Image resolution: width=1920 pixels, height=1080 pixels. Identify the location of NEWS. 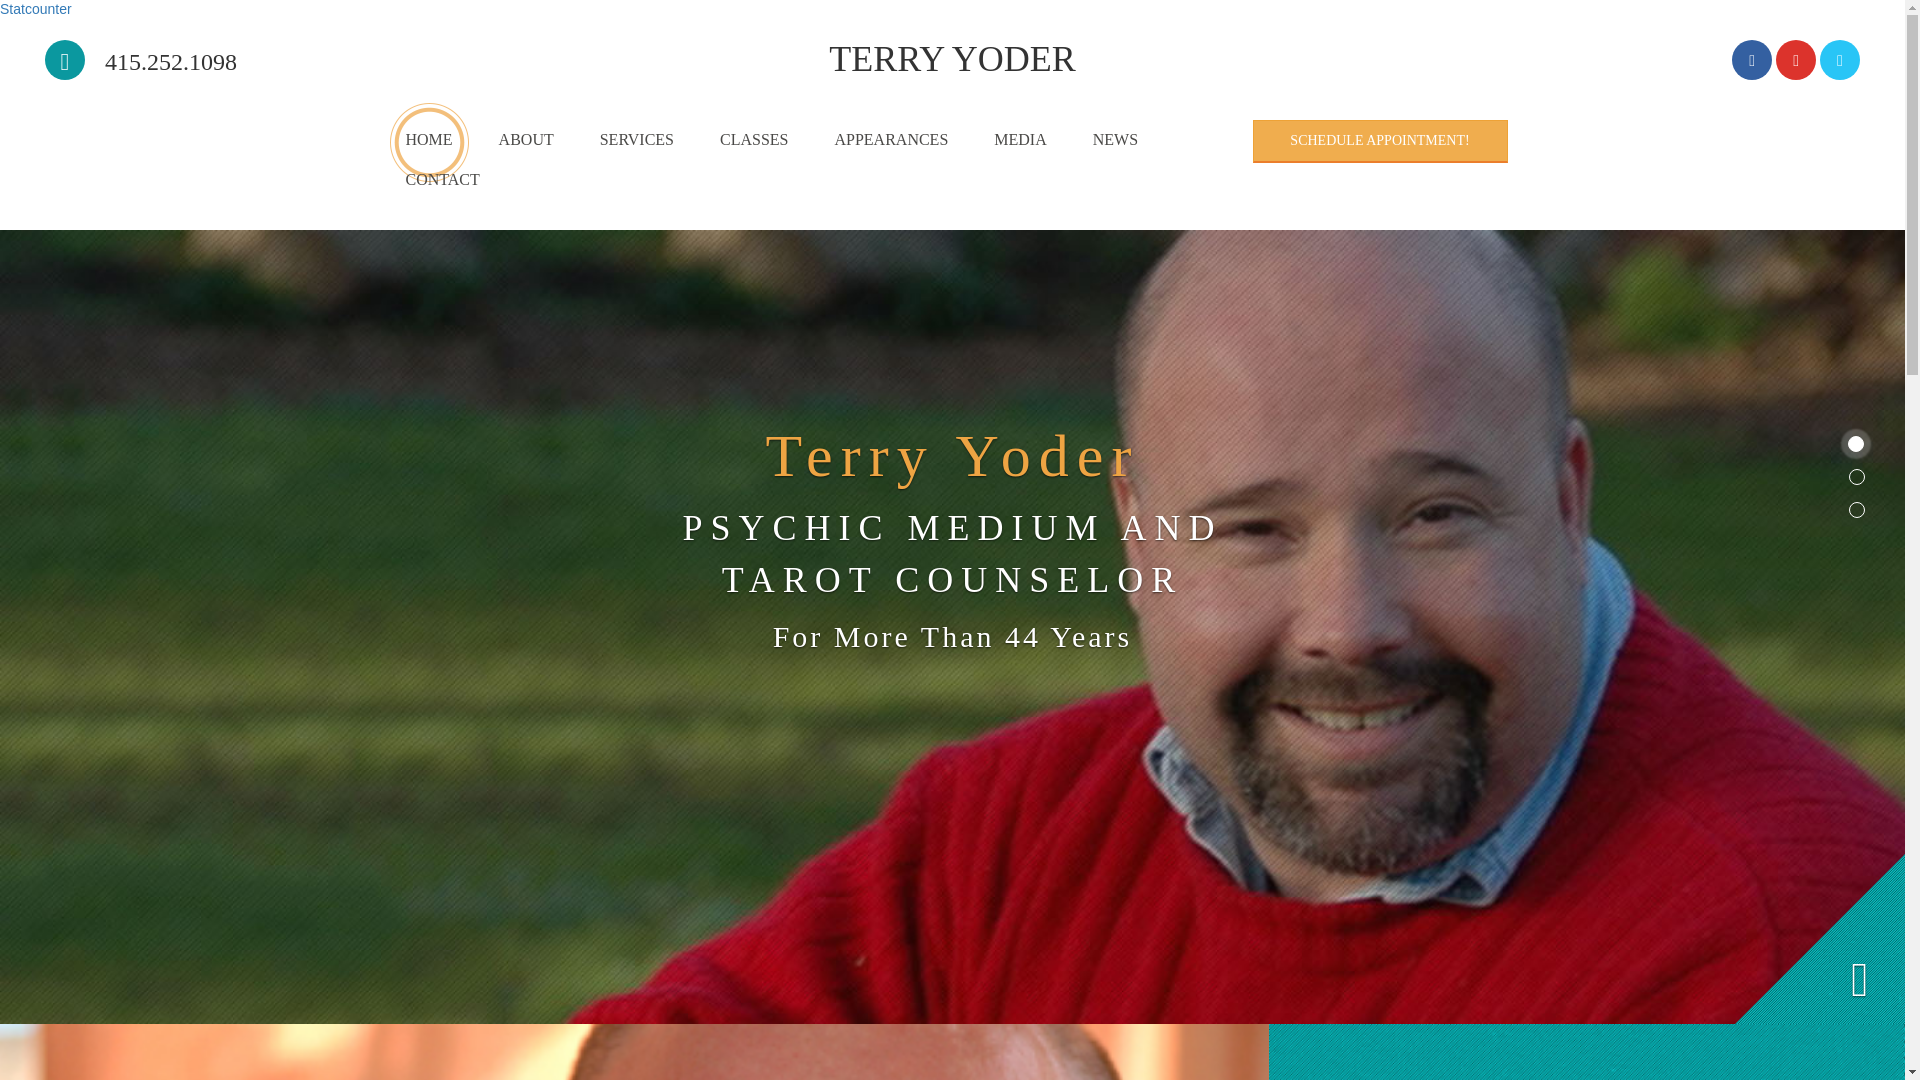
(1115, 139).